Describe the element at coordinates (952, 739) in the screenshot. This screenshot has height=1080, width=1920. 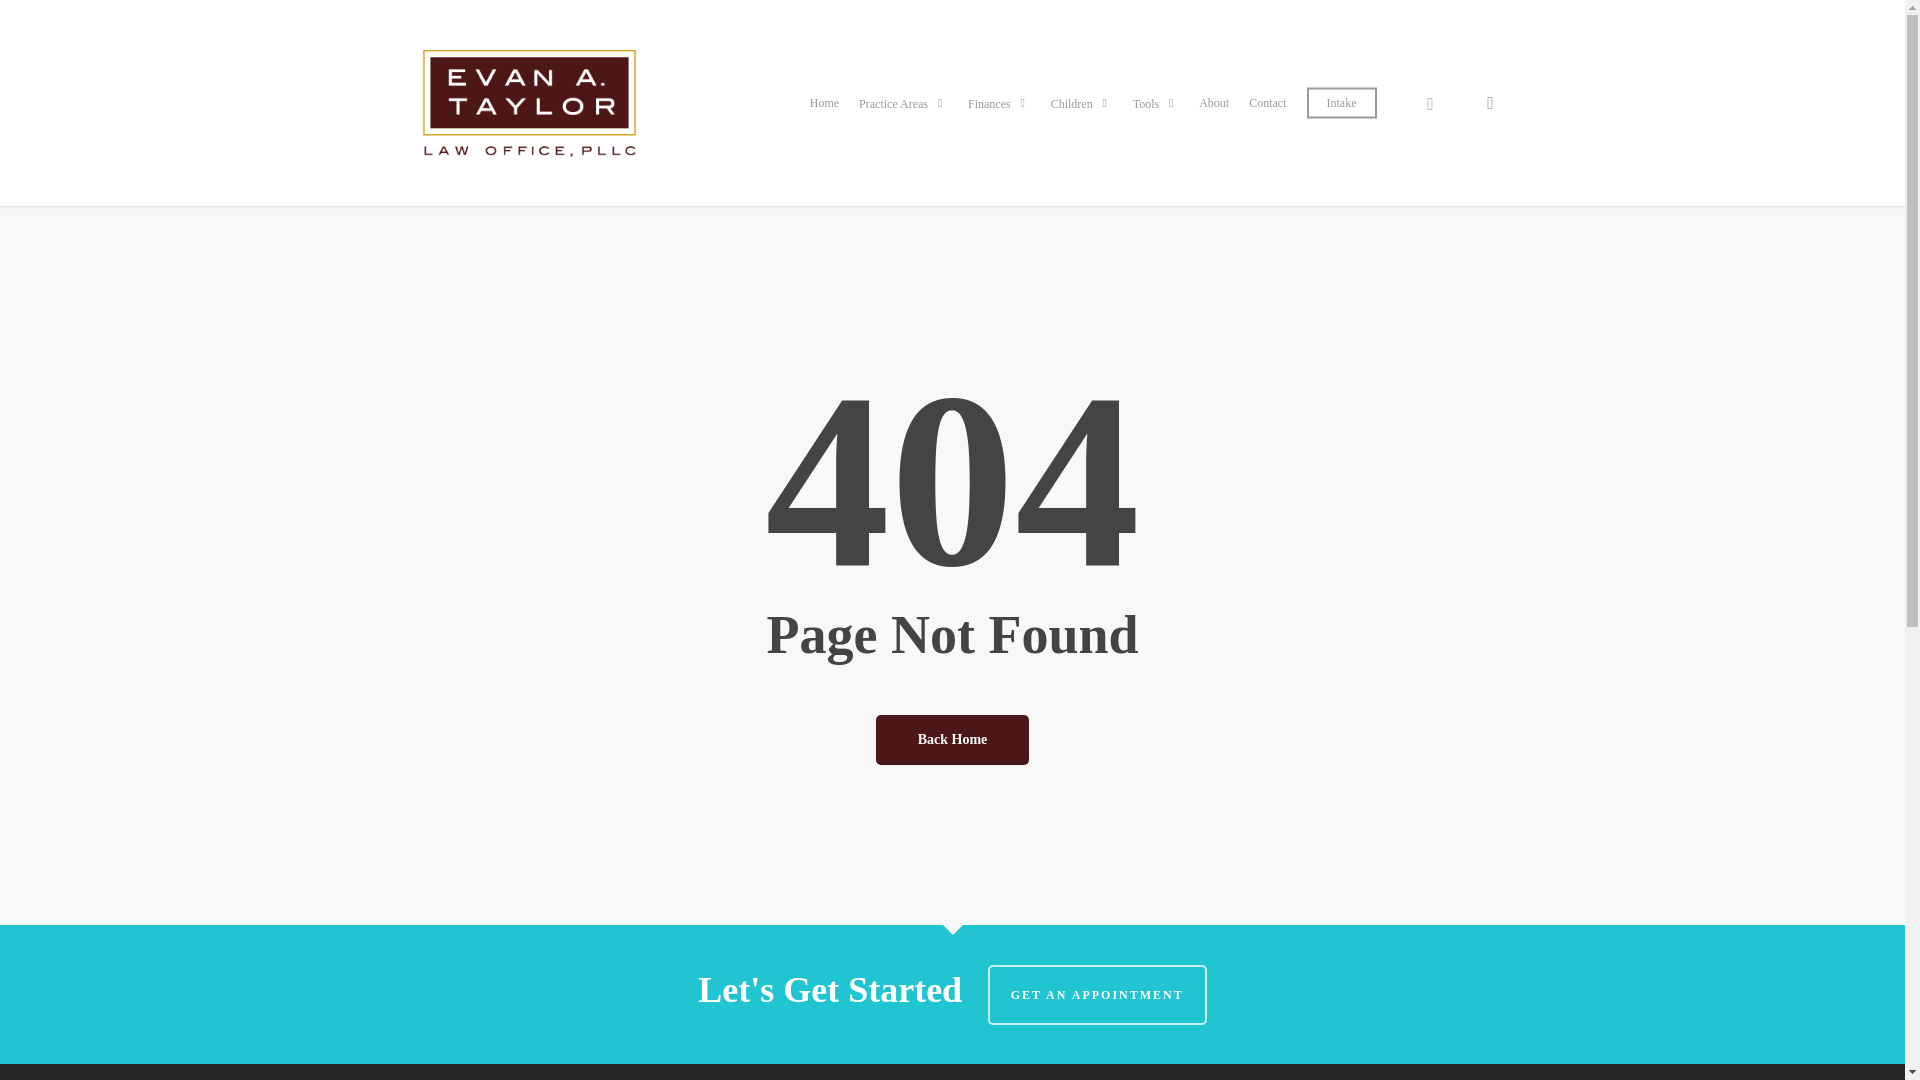
I see `Back Home` at that location.